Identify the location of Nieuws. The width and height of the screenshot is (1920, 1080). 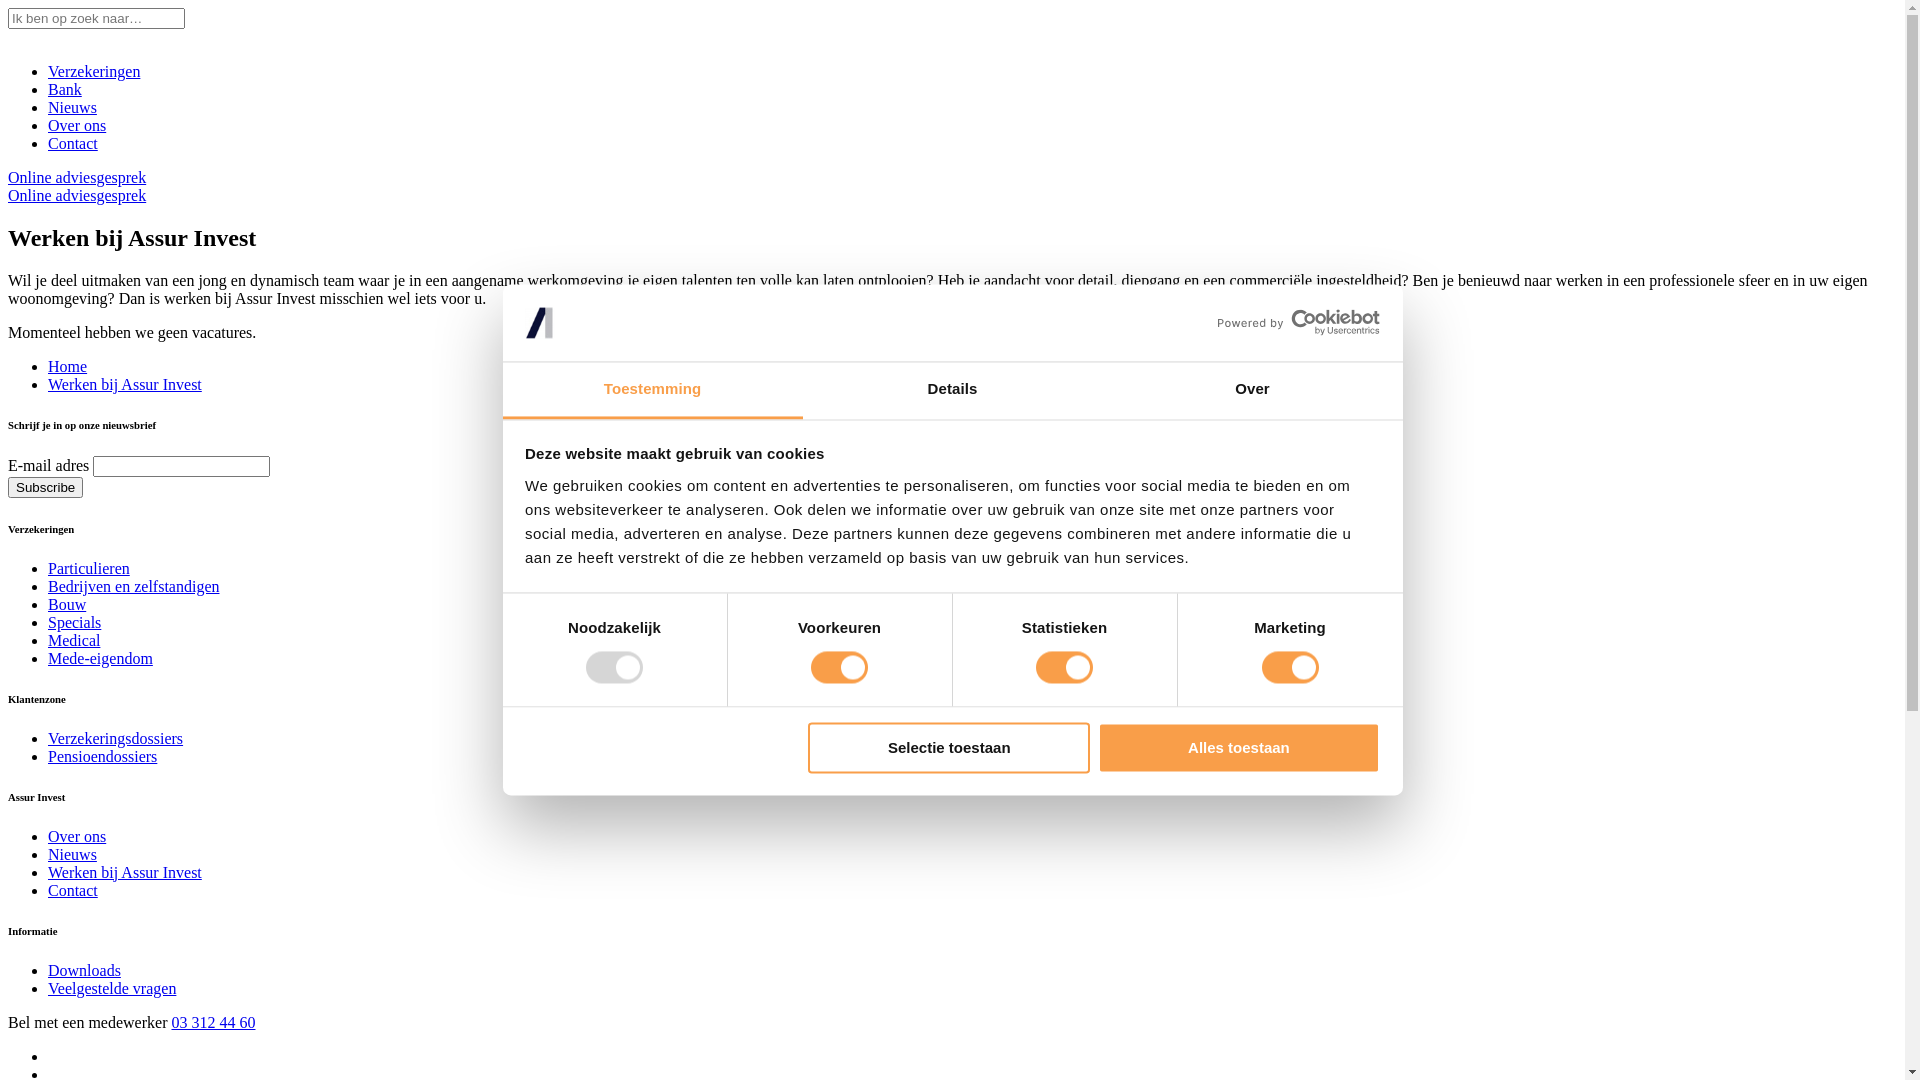
(72, 108).